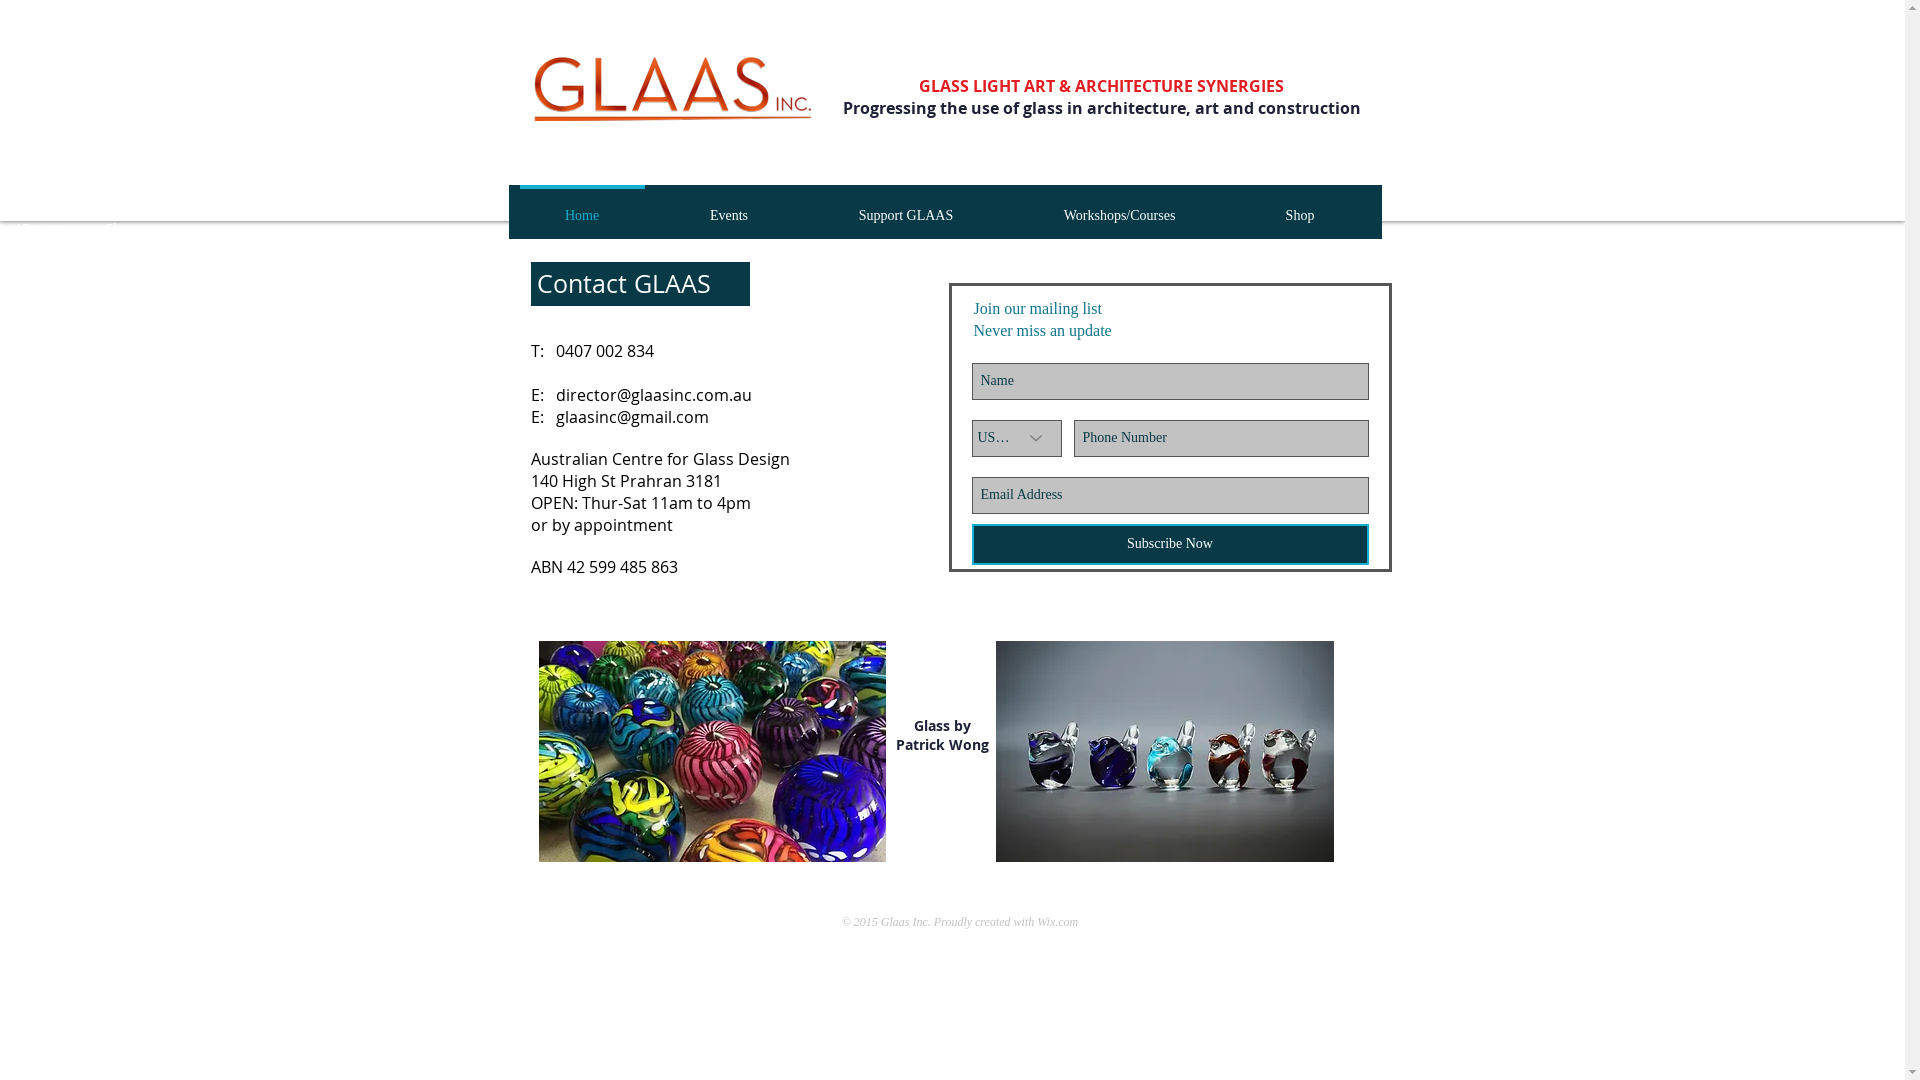 This screenshot has width=1920, height=1080. I want to click on Shop, so click(122, 228).